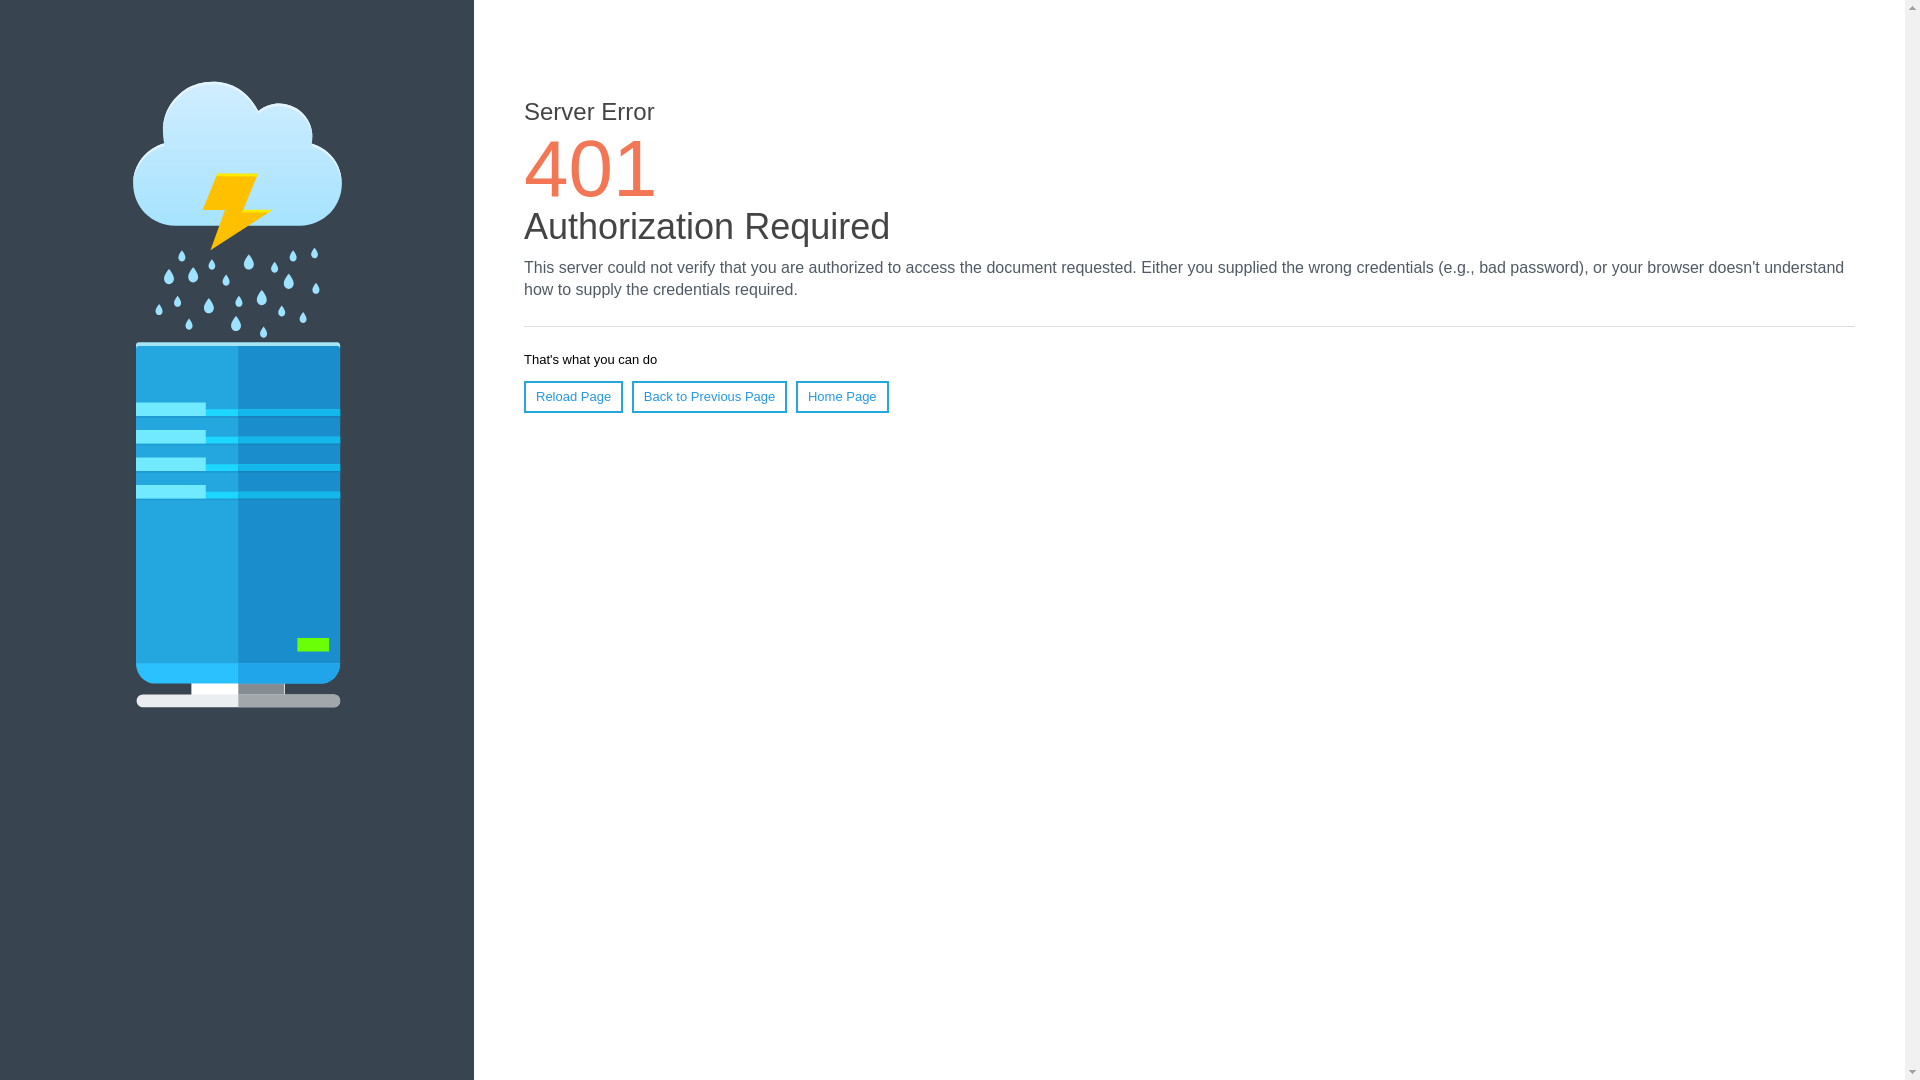 The image size is (1920, 1080). What do you see at coordinates (574, 397) in the screenshot?
I see `Reload Page` at bounding box center [574, 397].